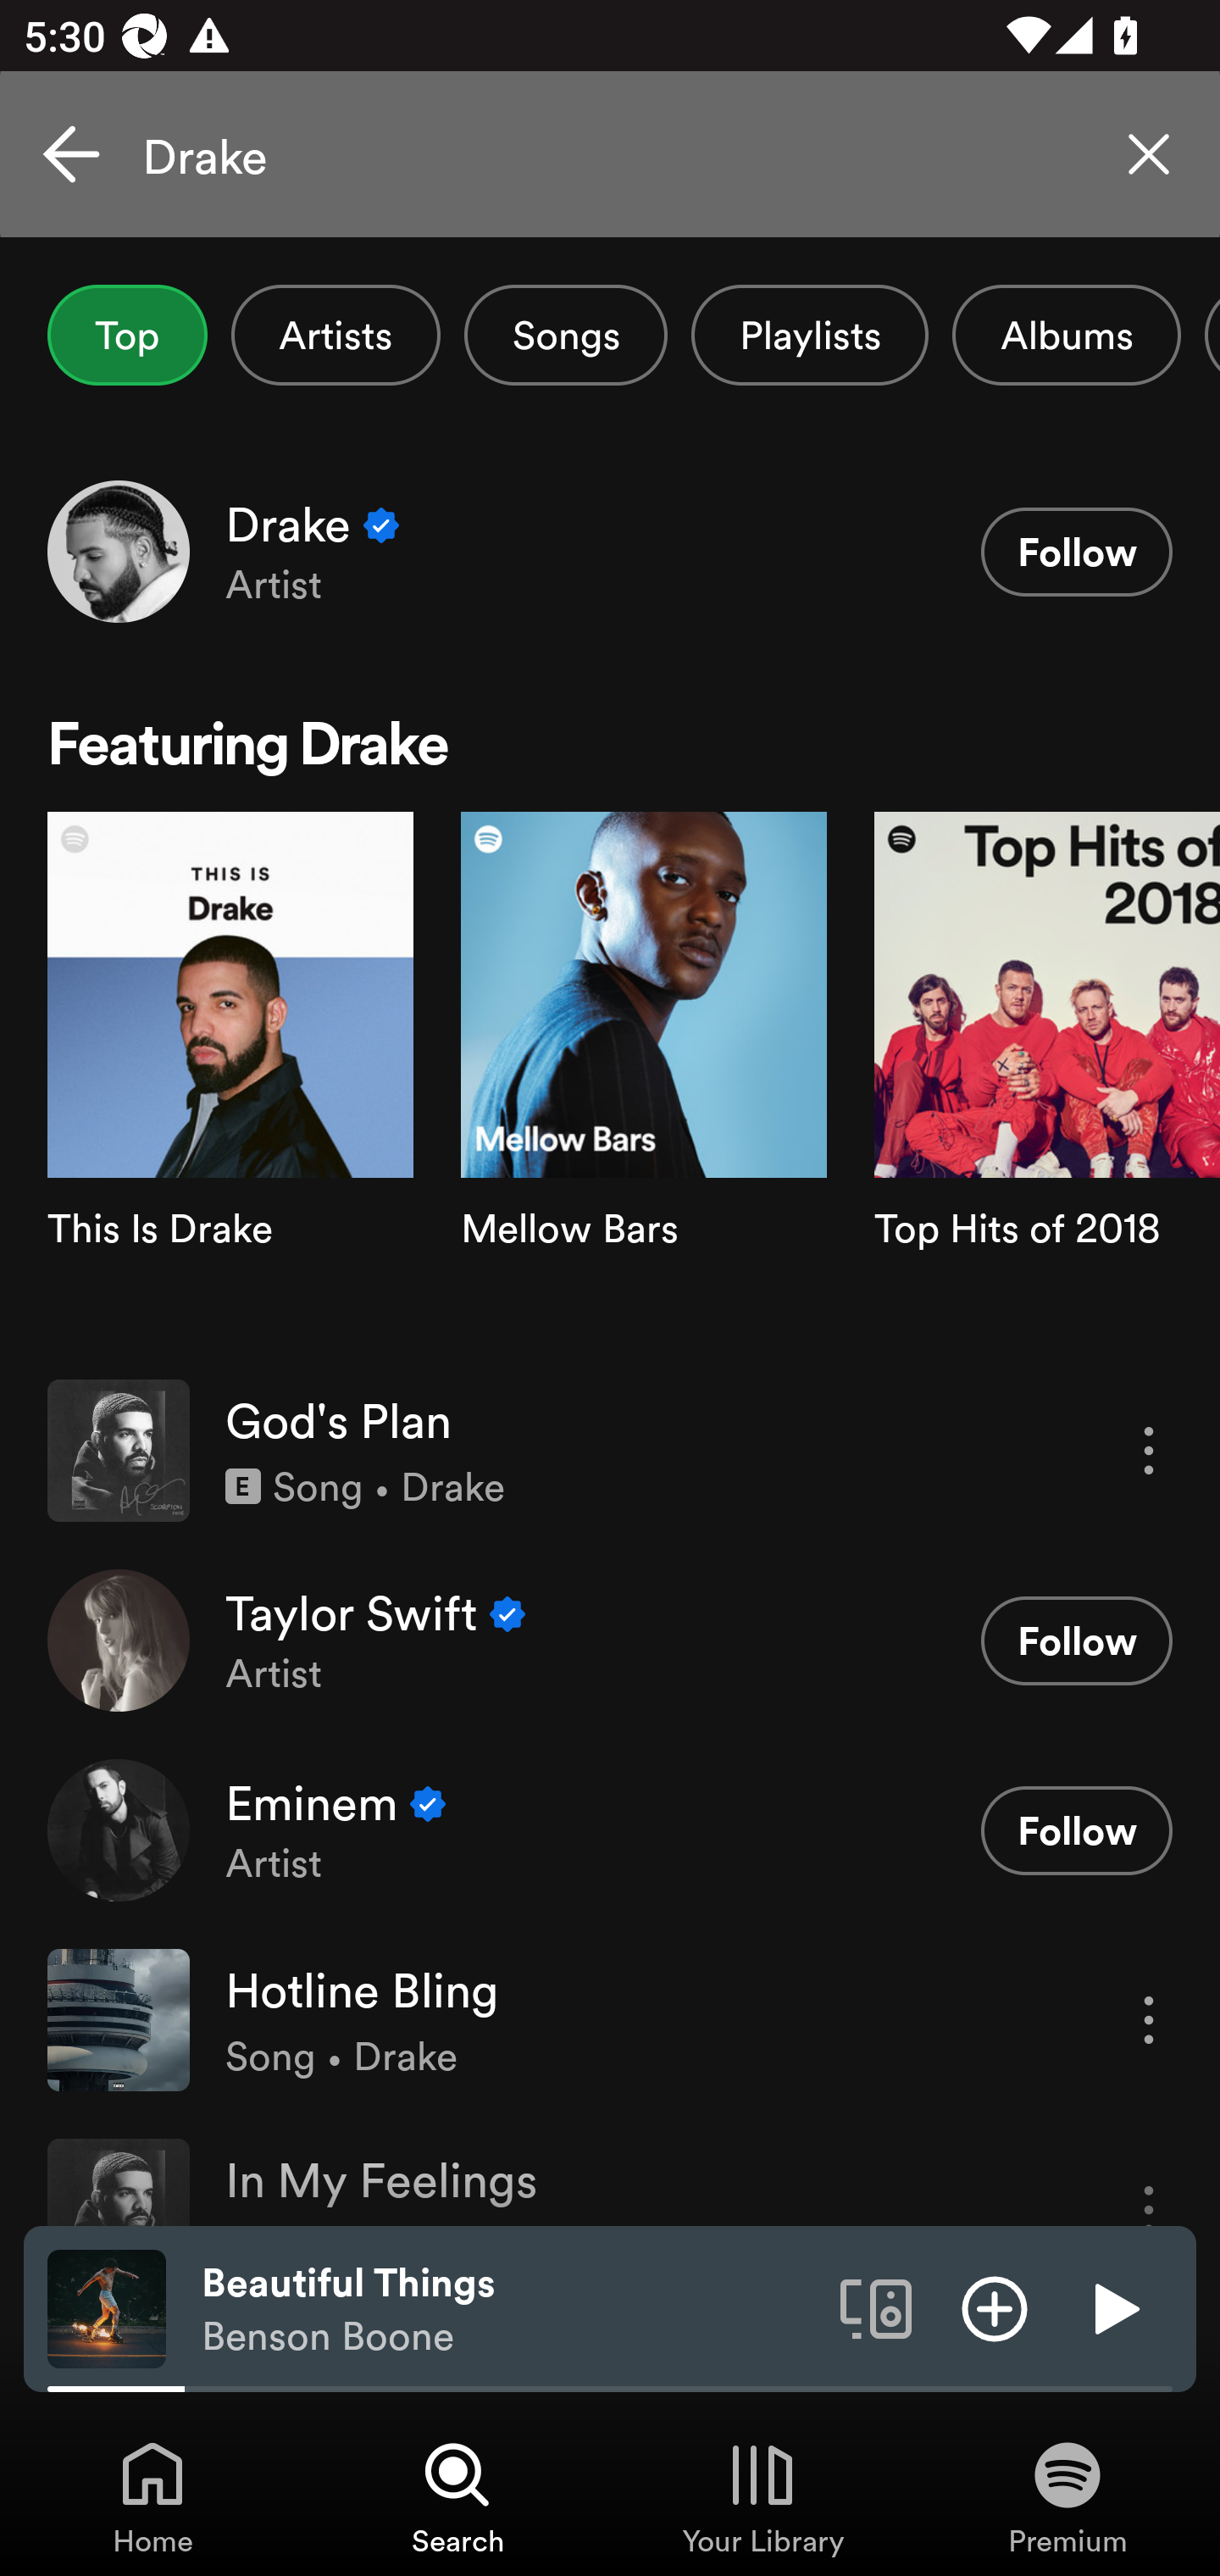  Describe the element at coordinates (995, 2307) in the screenshot. I see `Add item` at that location.